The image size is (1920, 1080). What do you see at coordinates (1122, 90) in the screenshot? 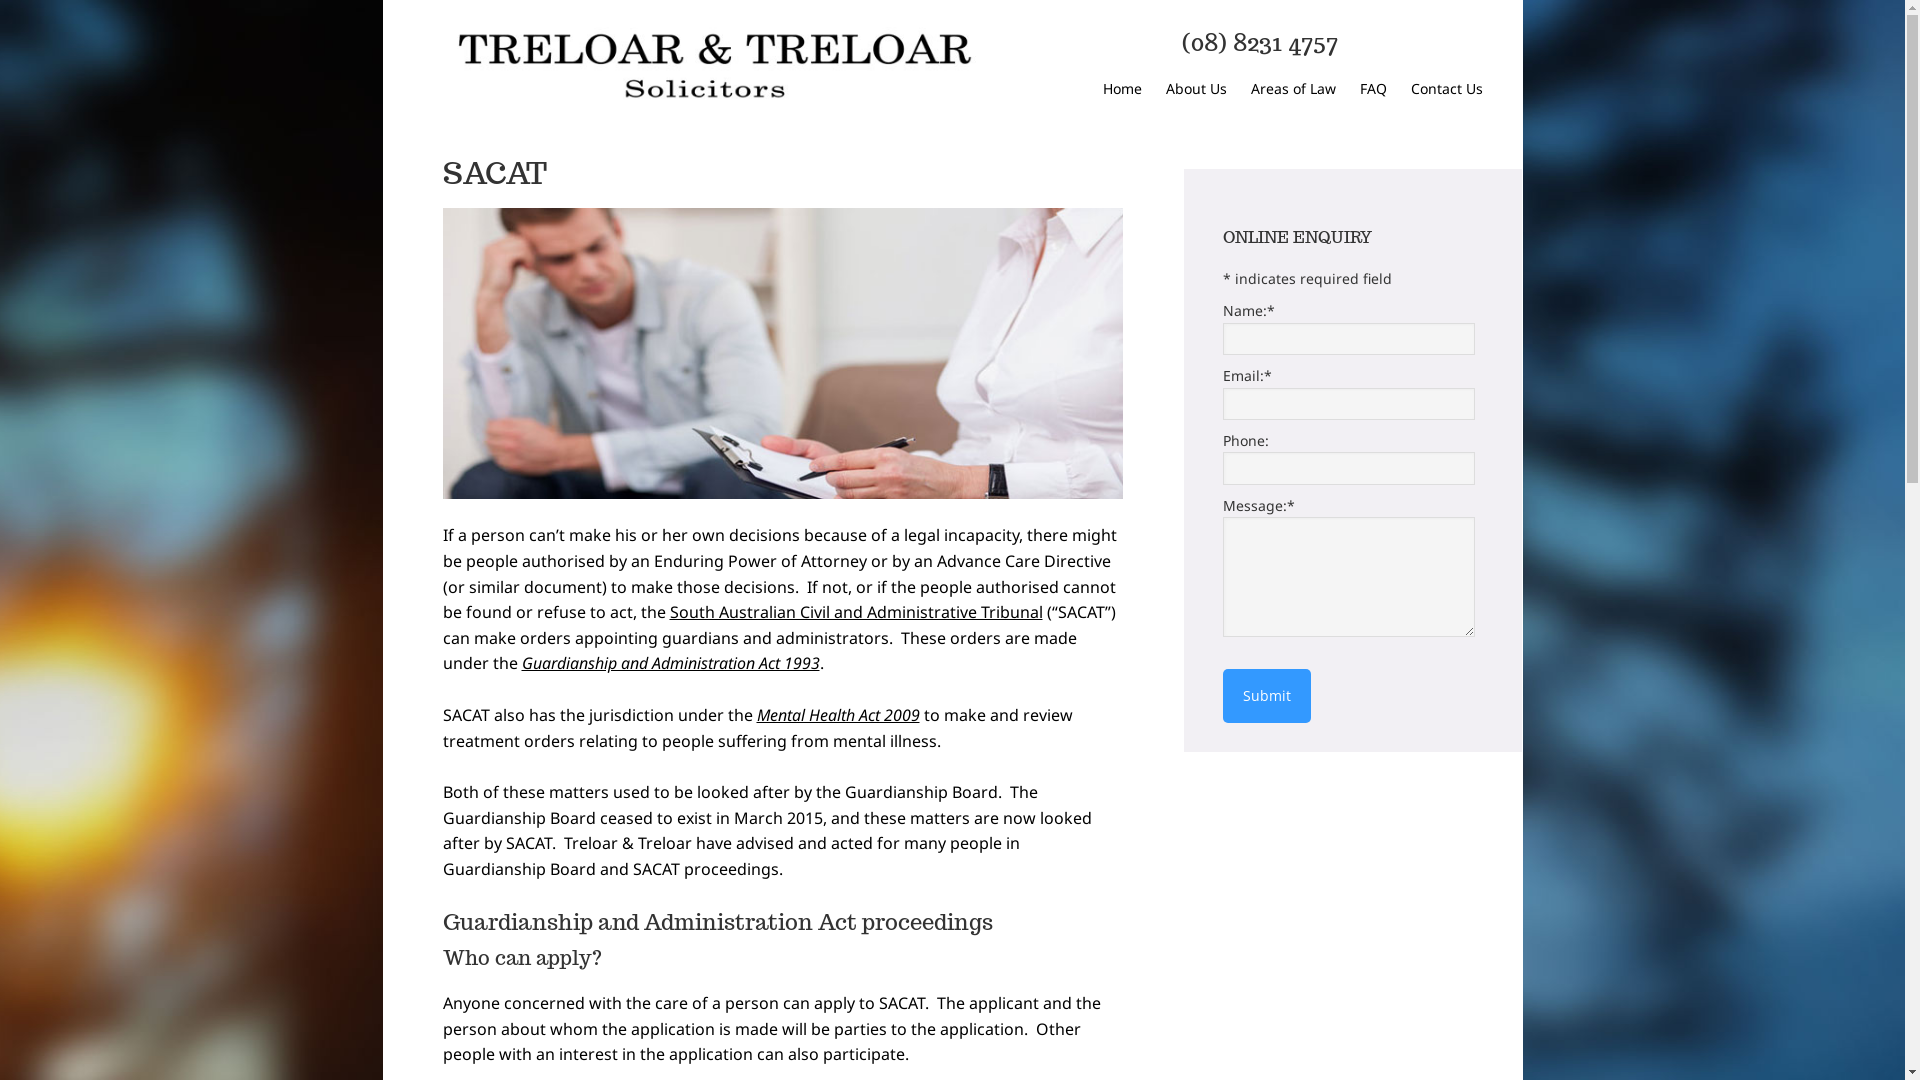
I see `Home` at bounding box center [1122, 90].